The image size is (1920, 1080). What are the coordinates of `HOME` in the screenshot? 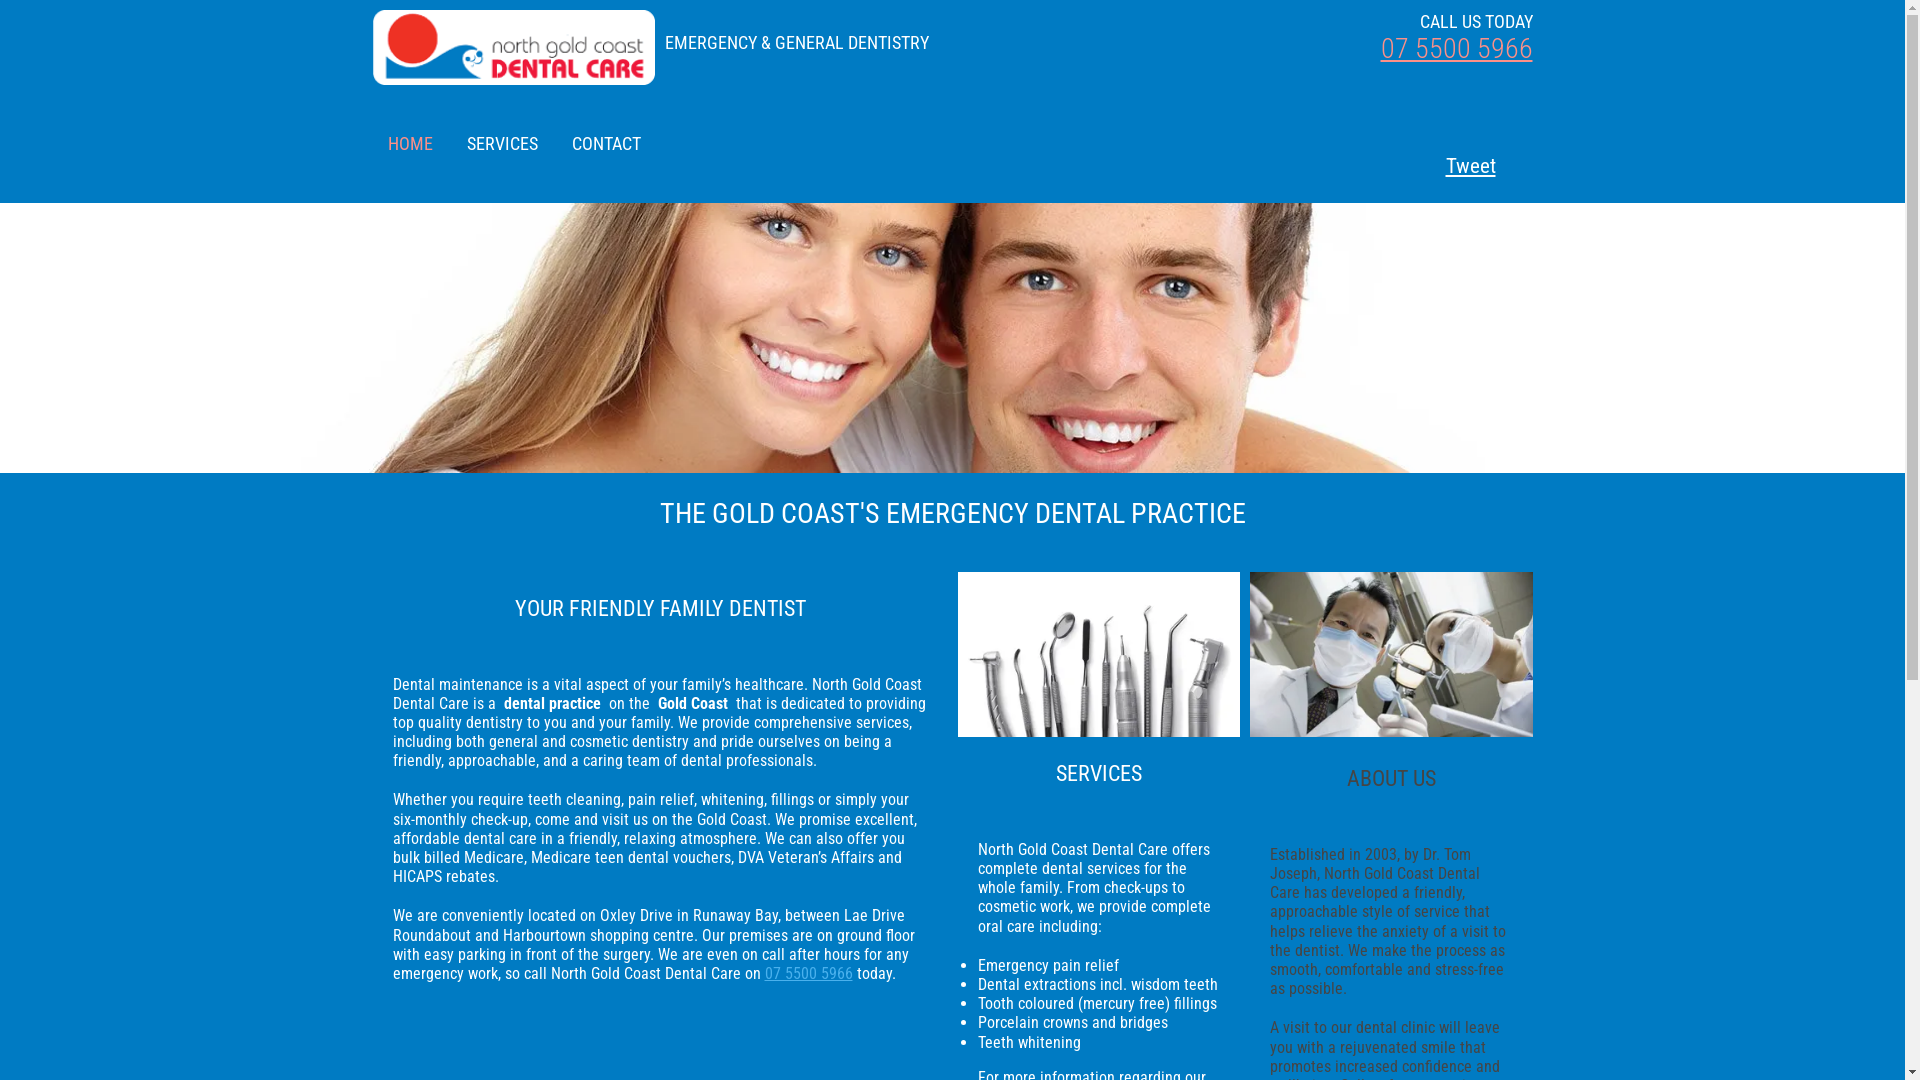 It's located at (410, 144).